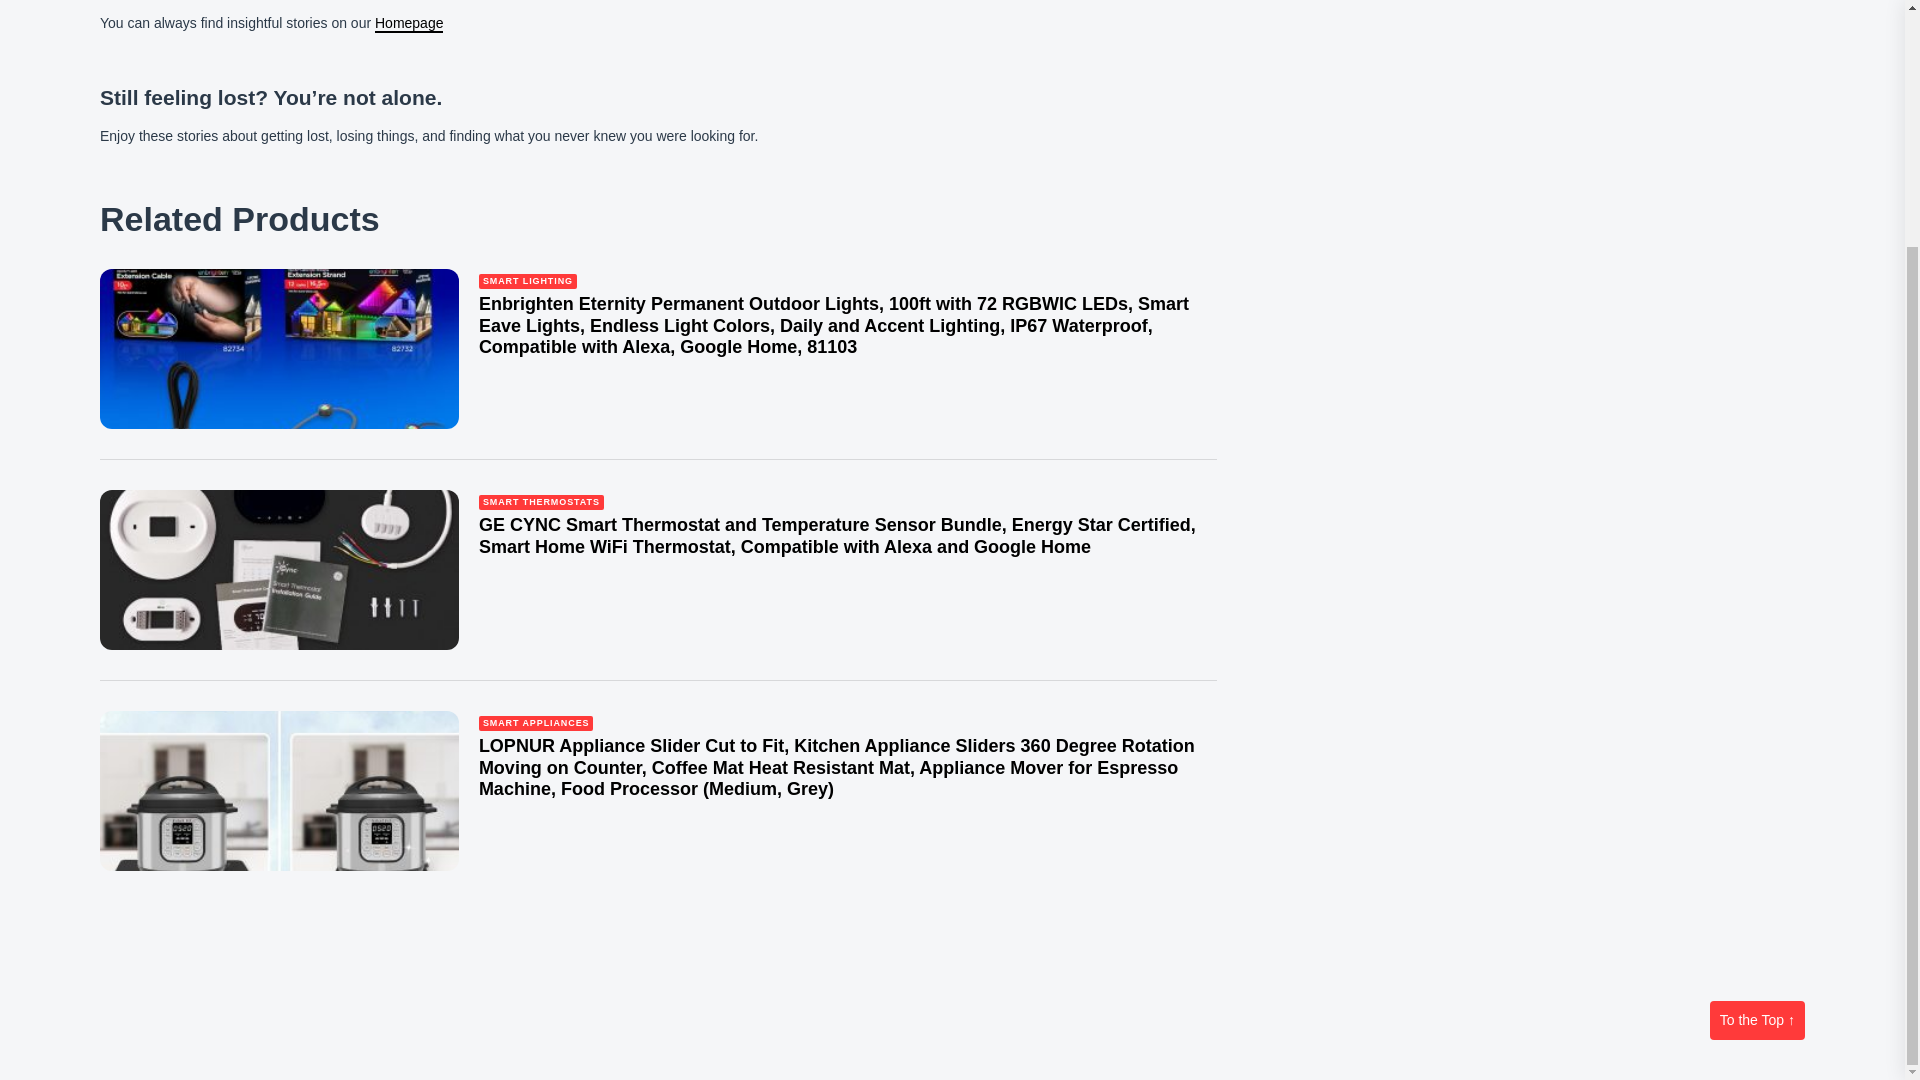 This screenshot has height=1080, width=1920. I want to click on SMART LIGHTING, so click(528, 282).